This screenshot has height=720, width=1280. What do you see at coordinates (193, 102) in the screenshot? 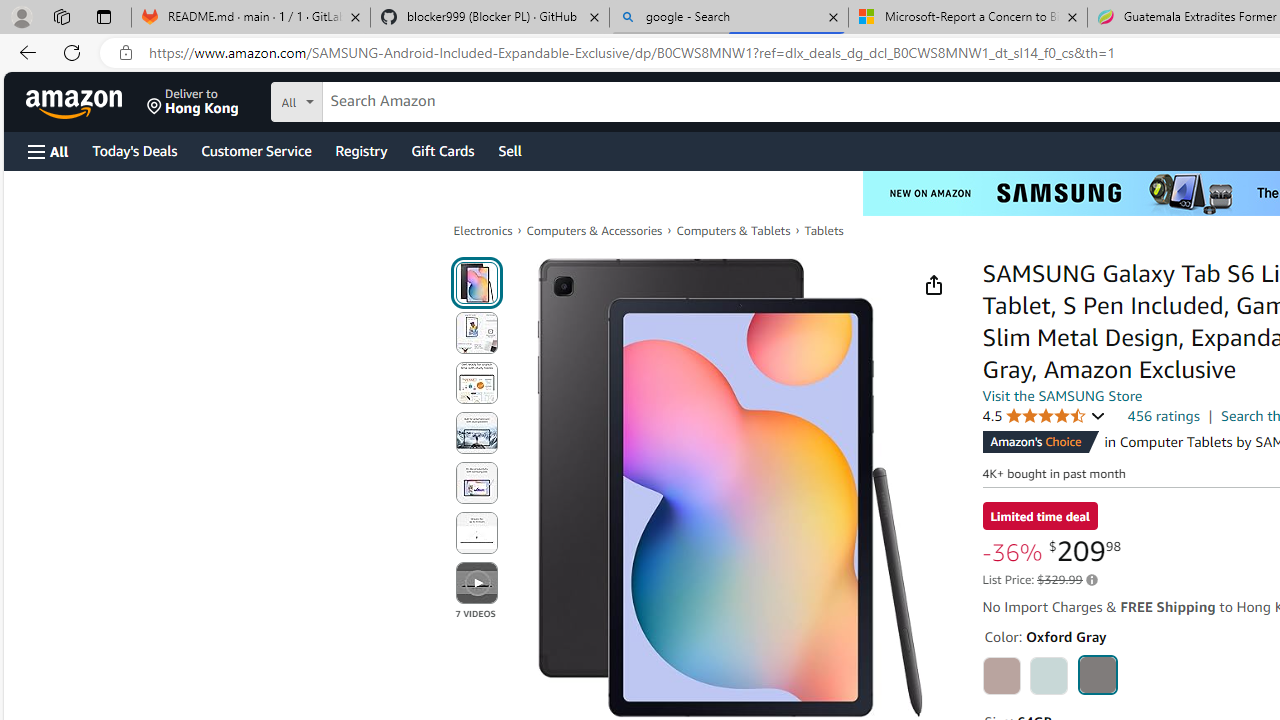
I see `Deliver to Hong Kong` at bounding box center [193, 102].